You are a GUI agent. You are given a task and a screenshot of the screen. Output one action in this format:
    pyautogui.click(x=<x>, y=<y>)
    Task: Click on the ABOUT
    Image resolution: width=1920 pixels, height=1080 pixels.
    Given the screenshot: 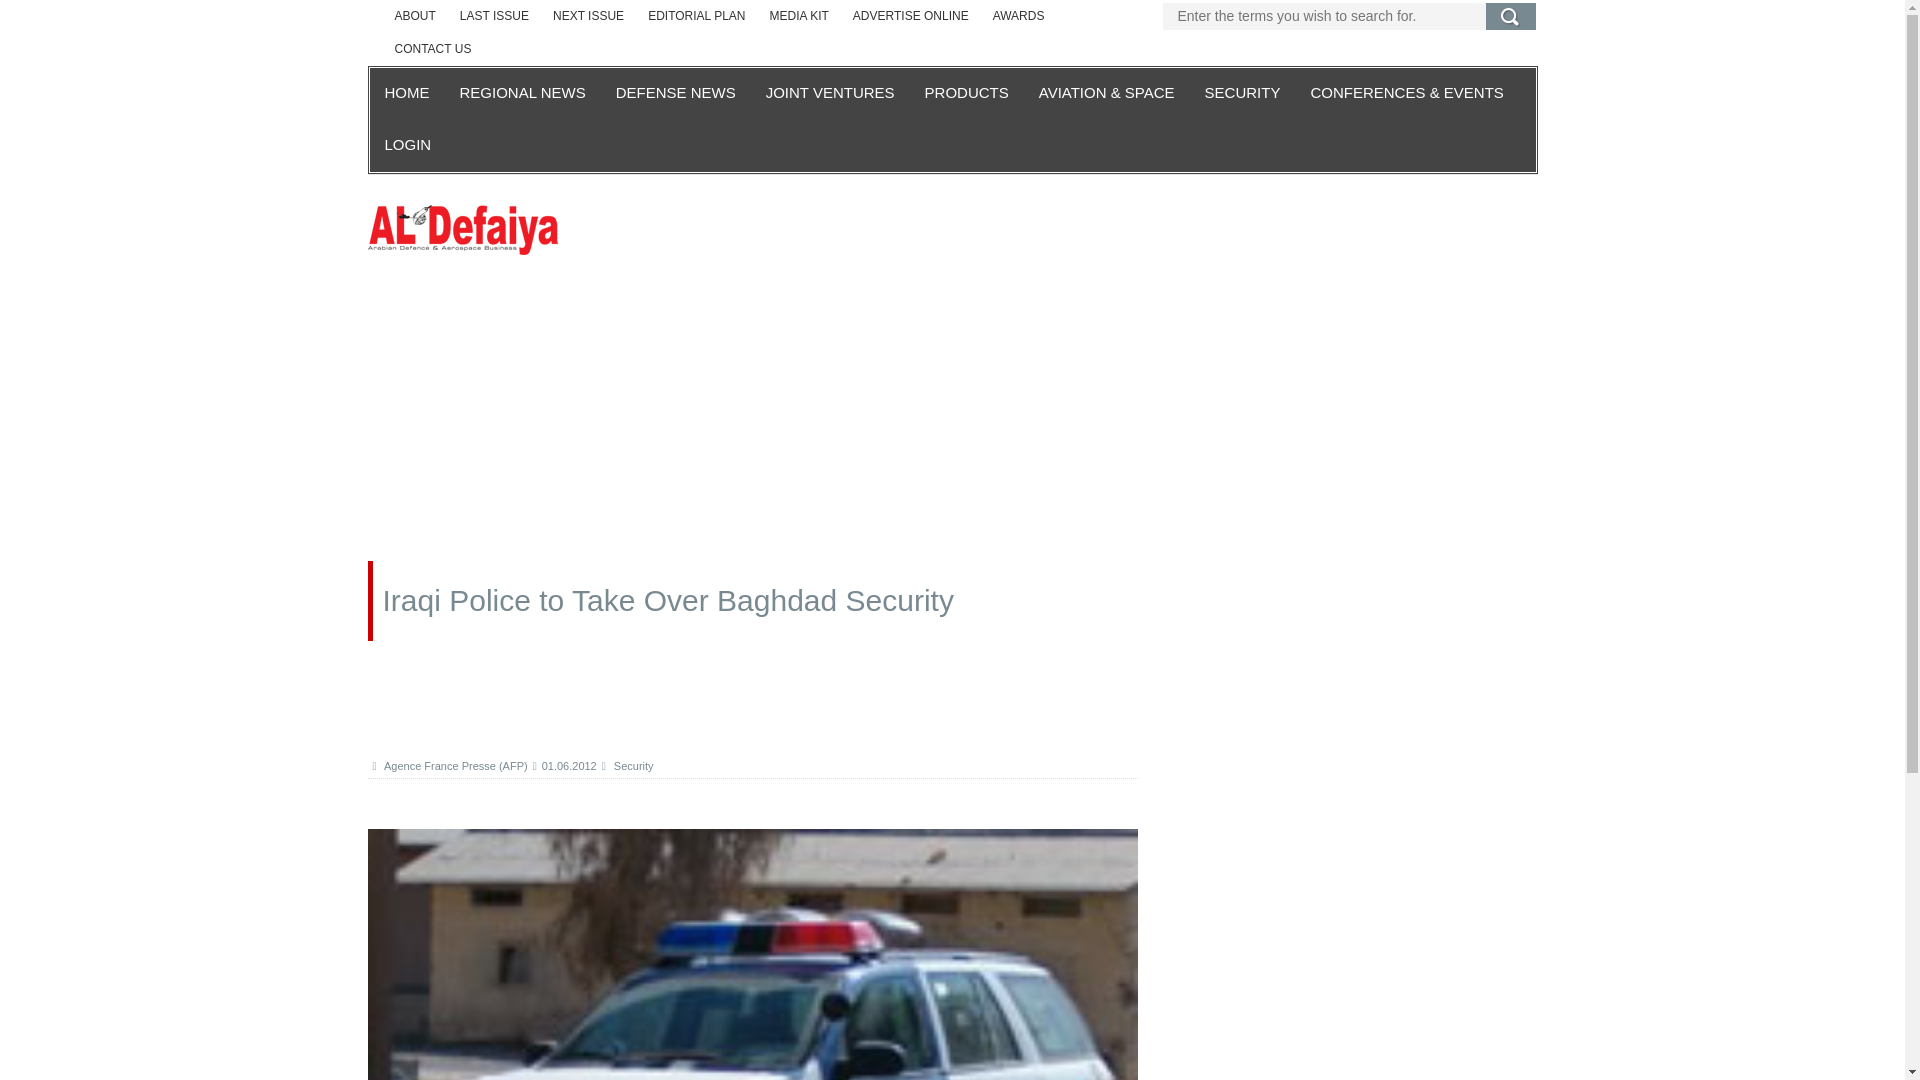 What is the action you would take?
    pyautogui.click(x=414, y=16)
    